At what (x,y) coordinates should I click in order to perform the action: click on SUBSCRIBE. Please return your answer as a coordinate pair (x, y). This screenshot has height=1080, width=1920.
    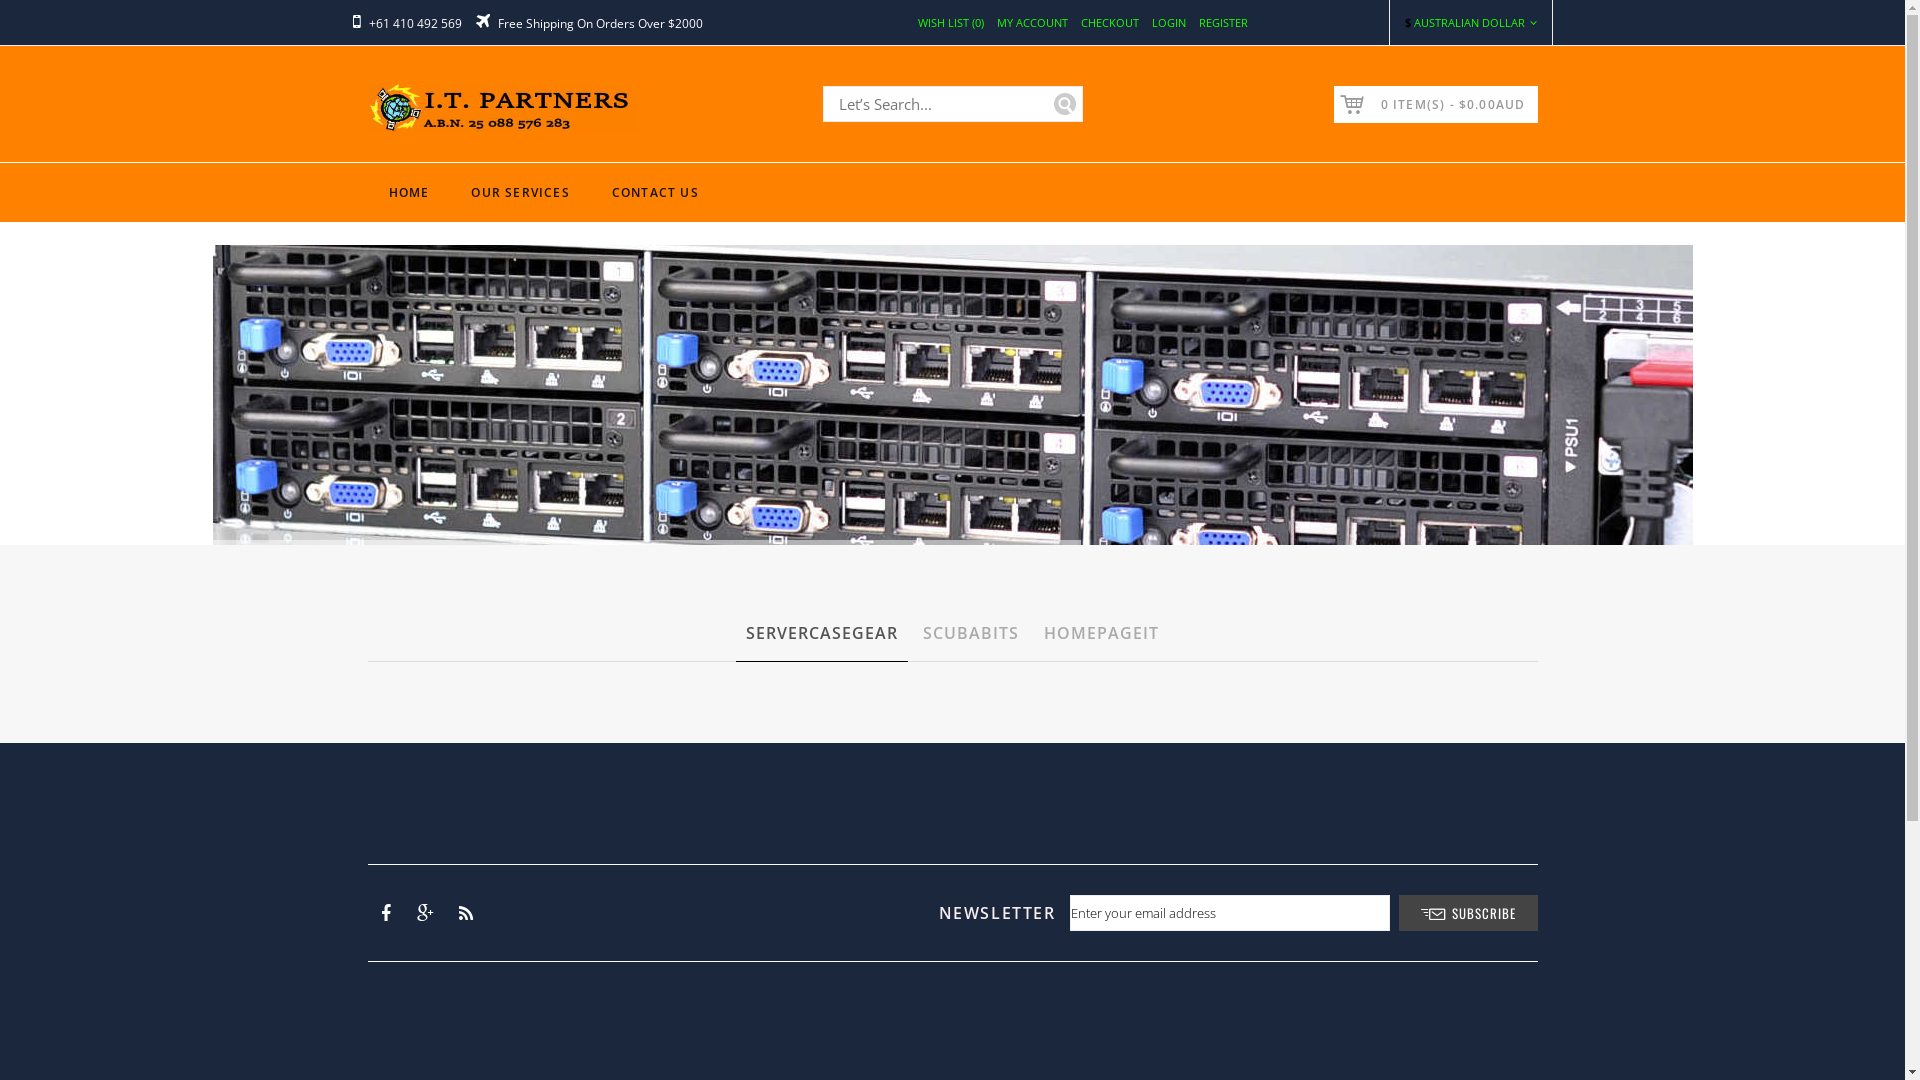
    Looking at the image, I should click on (1468, 913).